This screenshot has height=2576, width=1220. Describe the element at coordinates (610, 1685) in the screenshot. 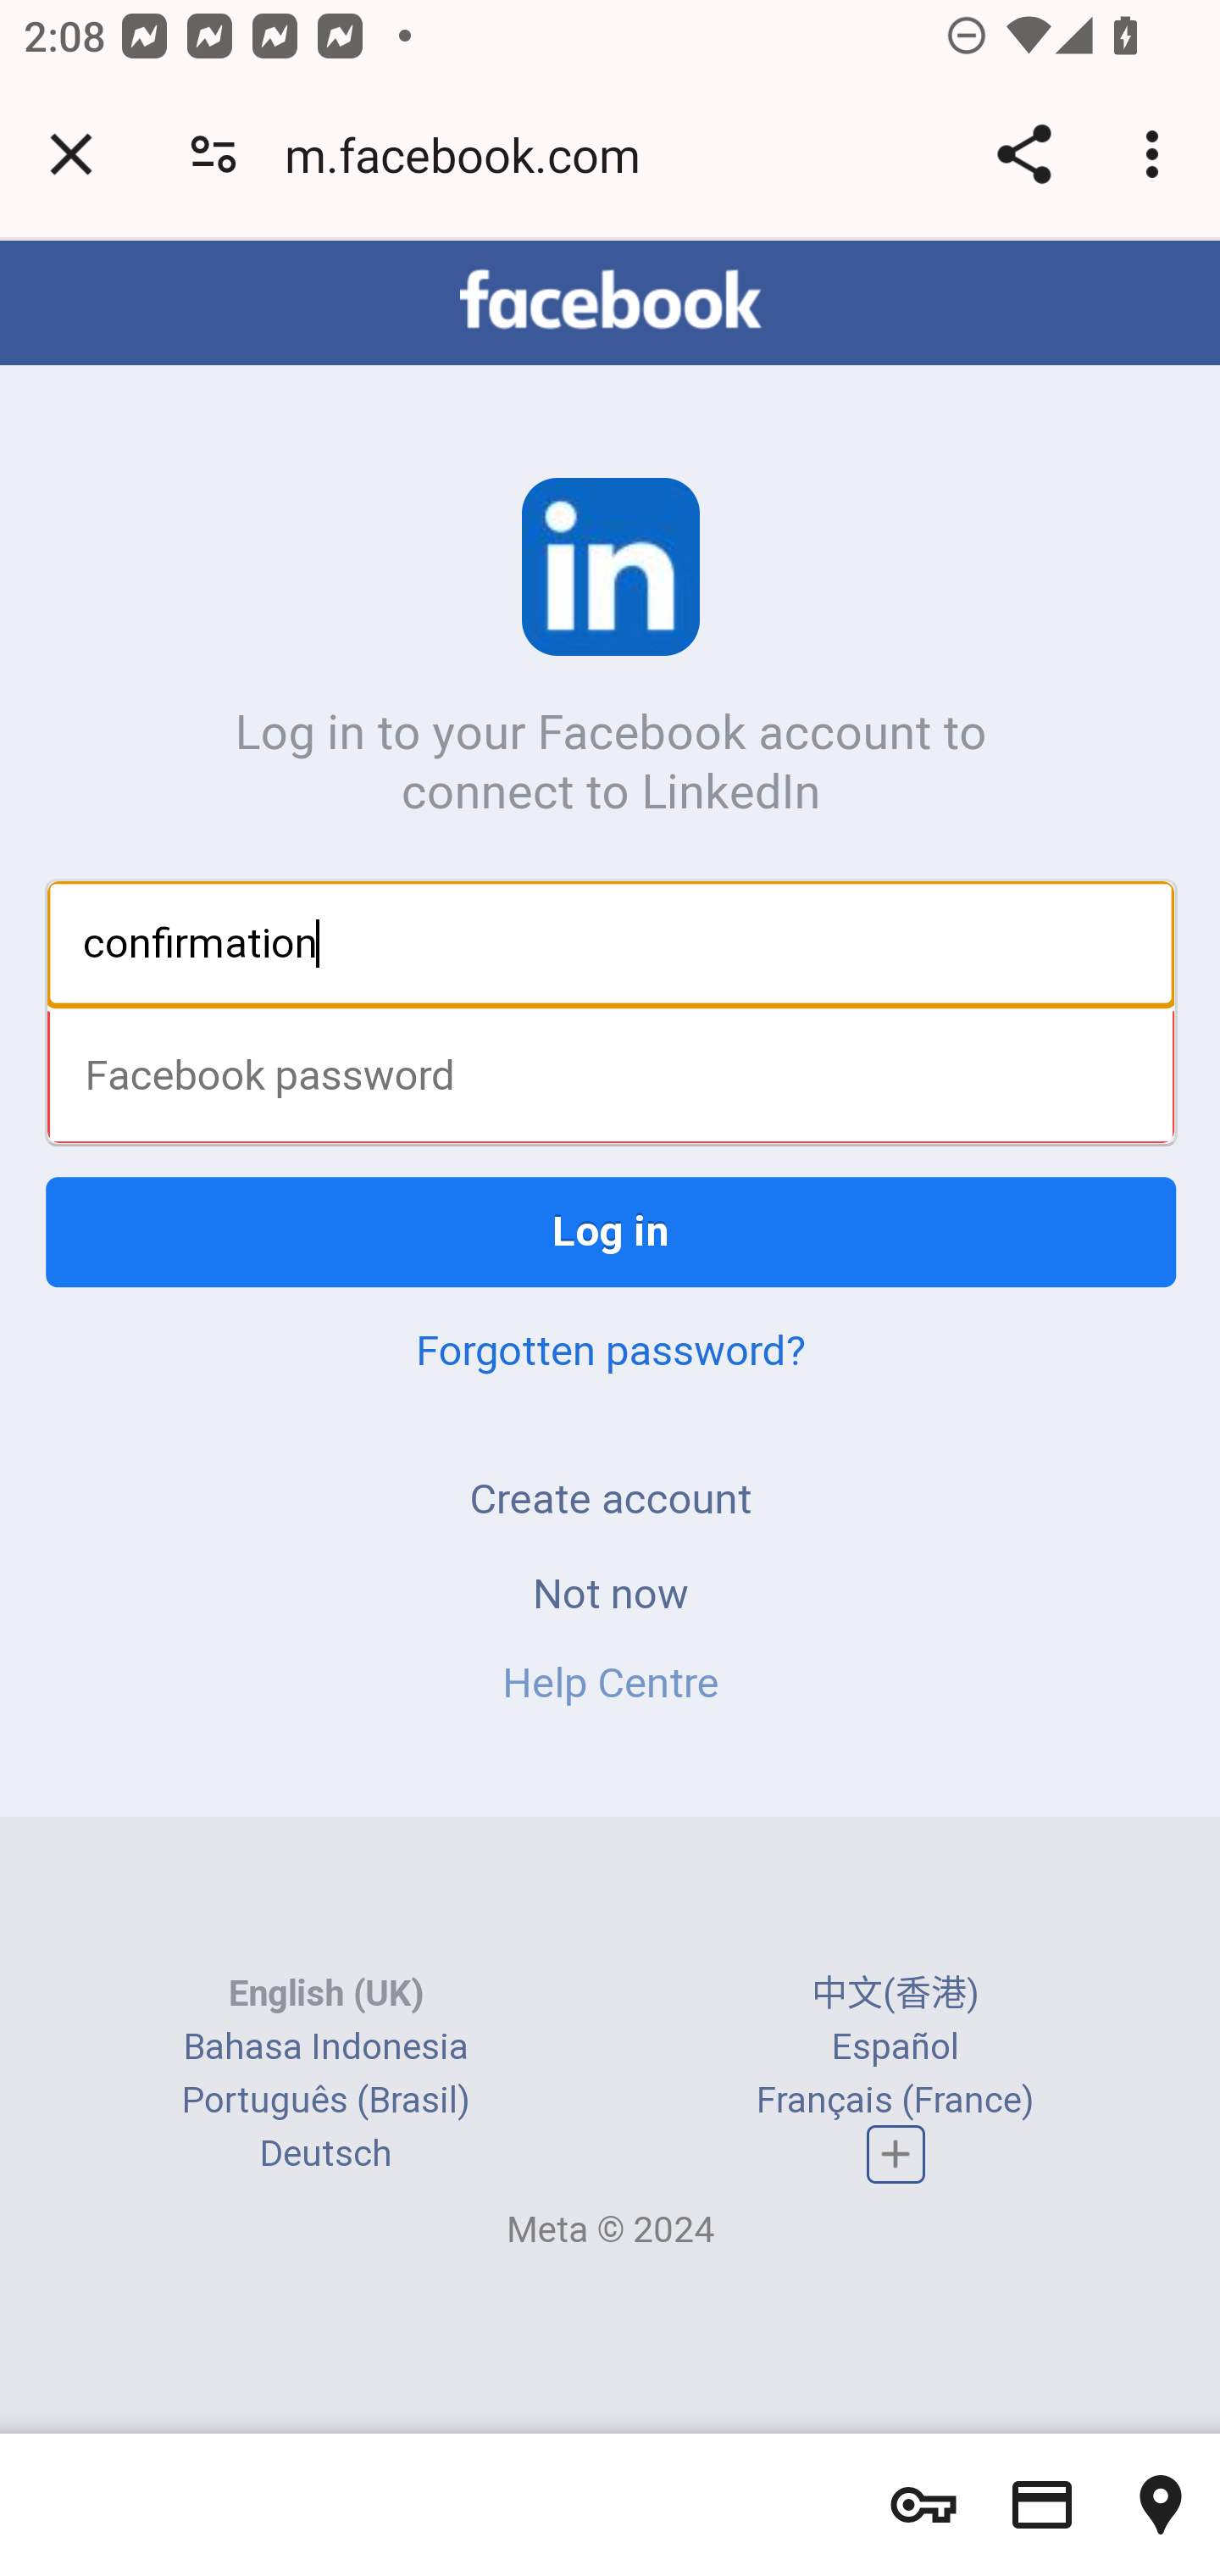

I see `Help Centre` at that location.